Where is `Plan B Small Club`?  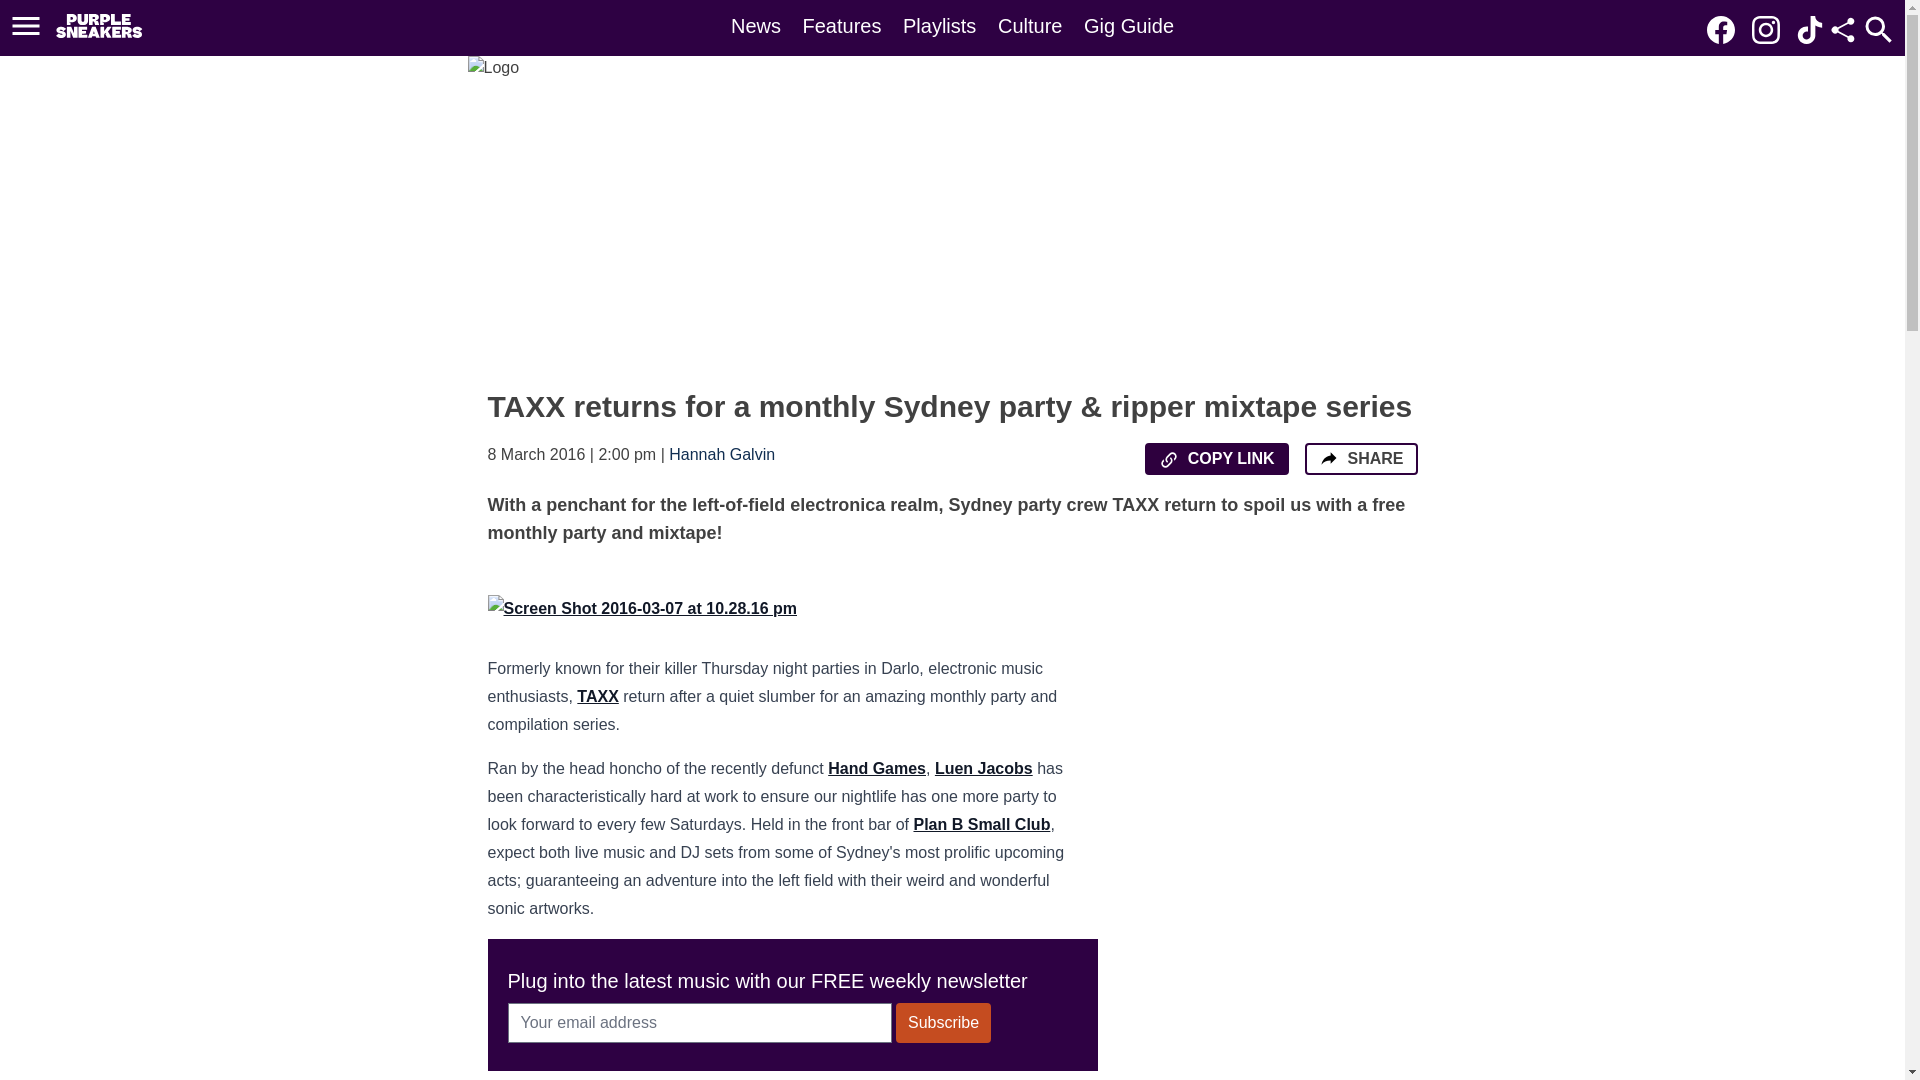 Plan B Small Club is located at coordinates (982, 824).